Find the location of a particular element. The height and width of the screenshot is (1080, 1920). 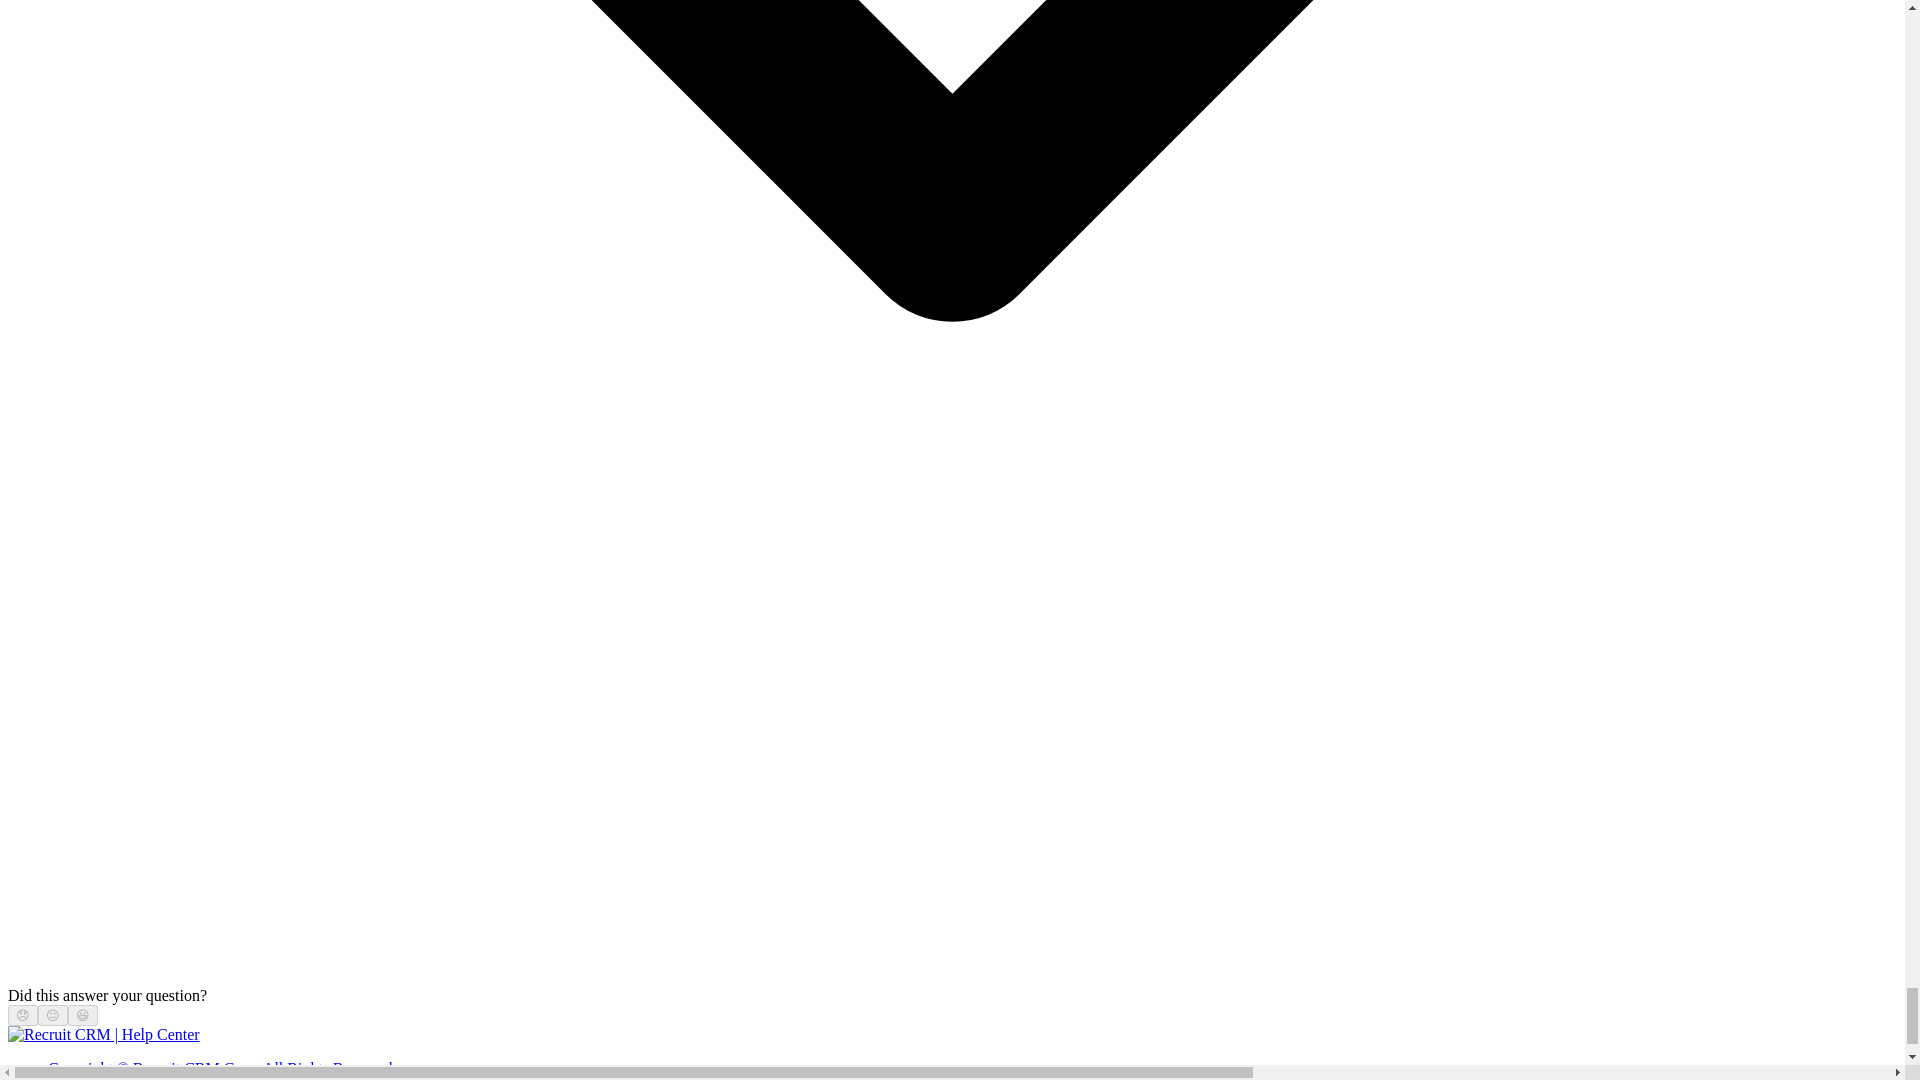

Smiley is located at coordinates (83, 1014).